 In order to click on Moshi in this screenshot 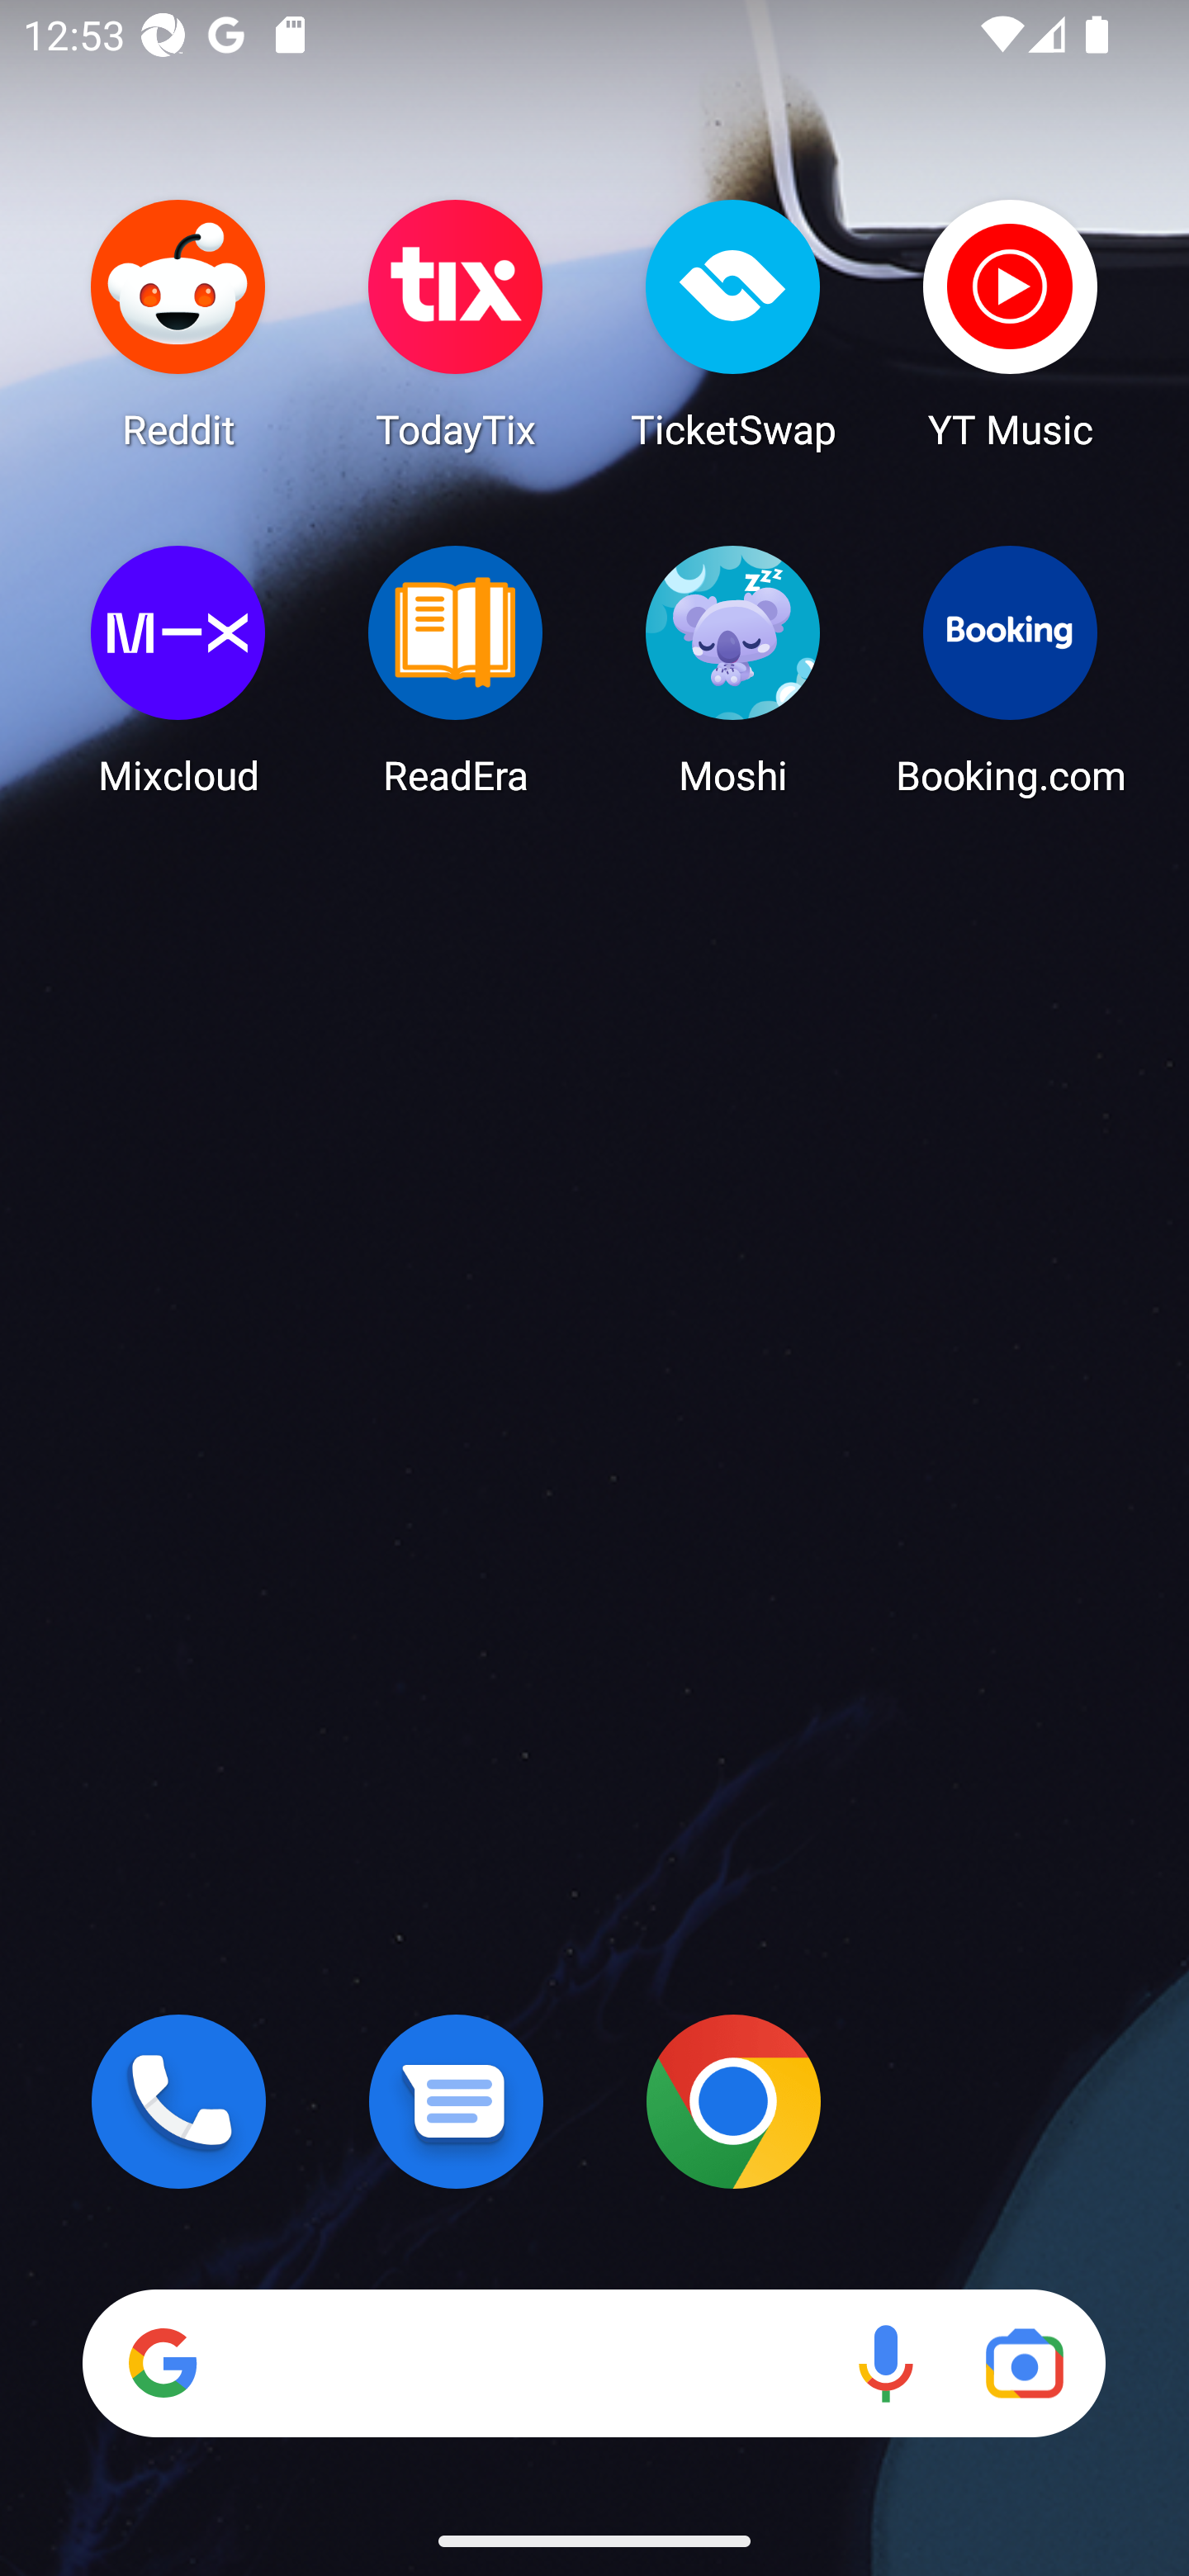, I will do `click(733, 670)`.